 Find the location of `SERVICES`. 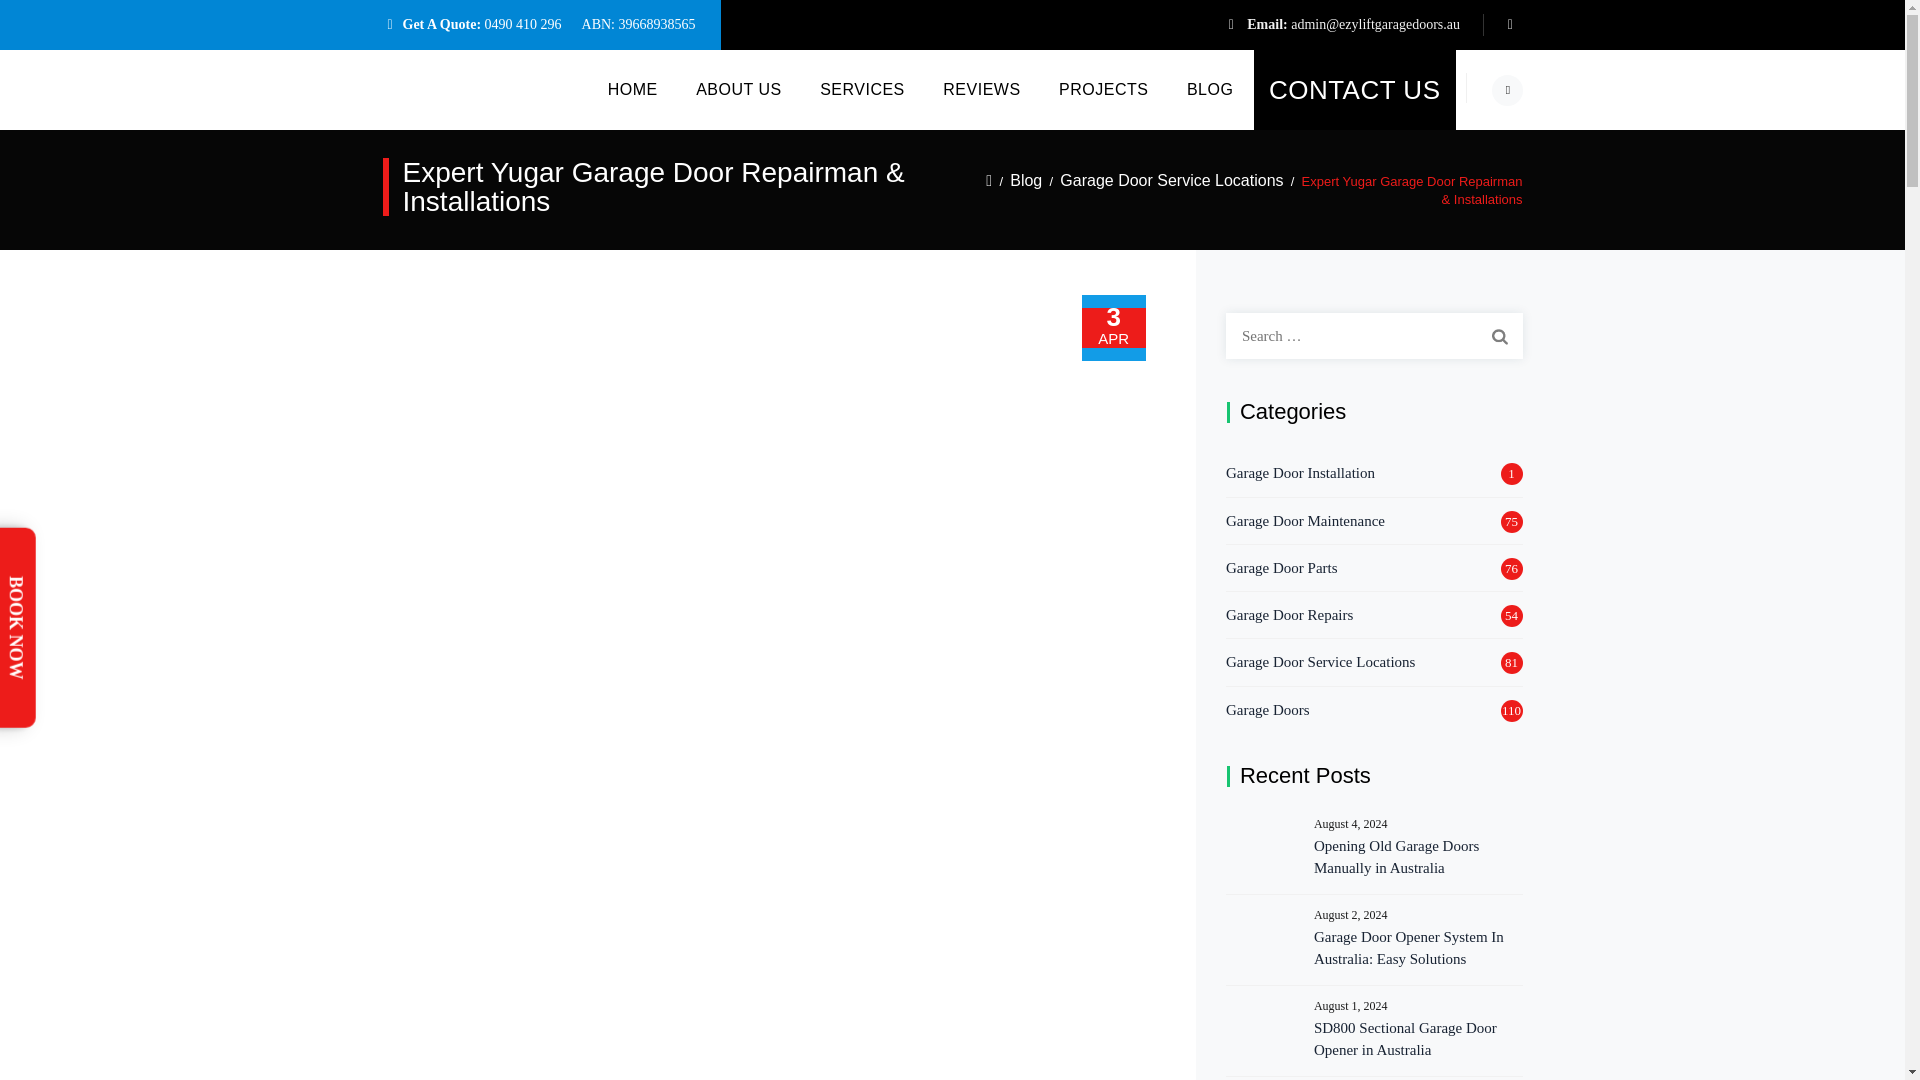

SERVICES is located at coordinates (862, 89).